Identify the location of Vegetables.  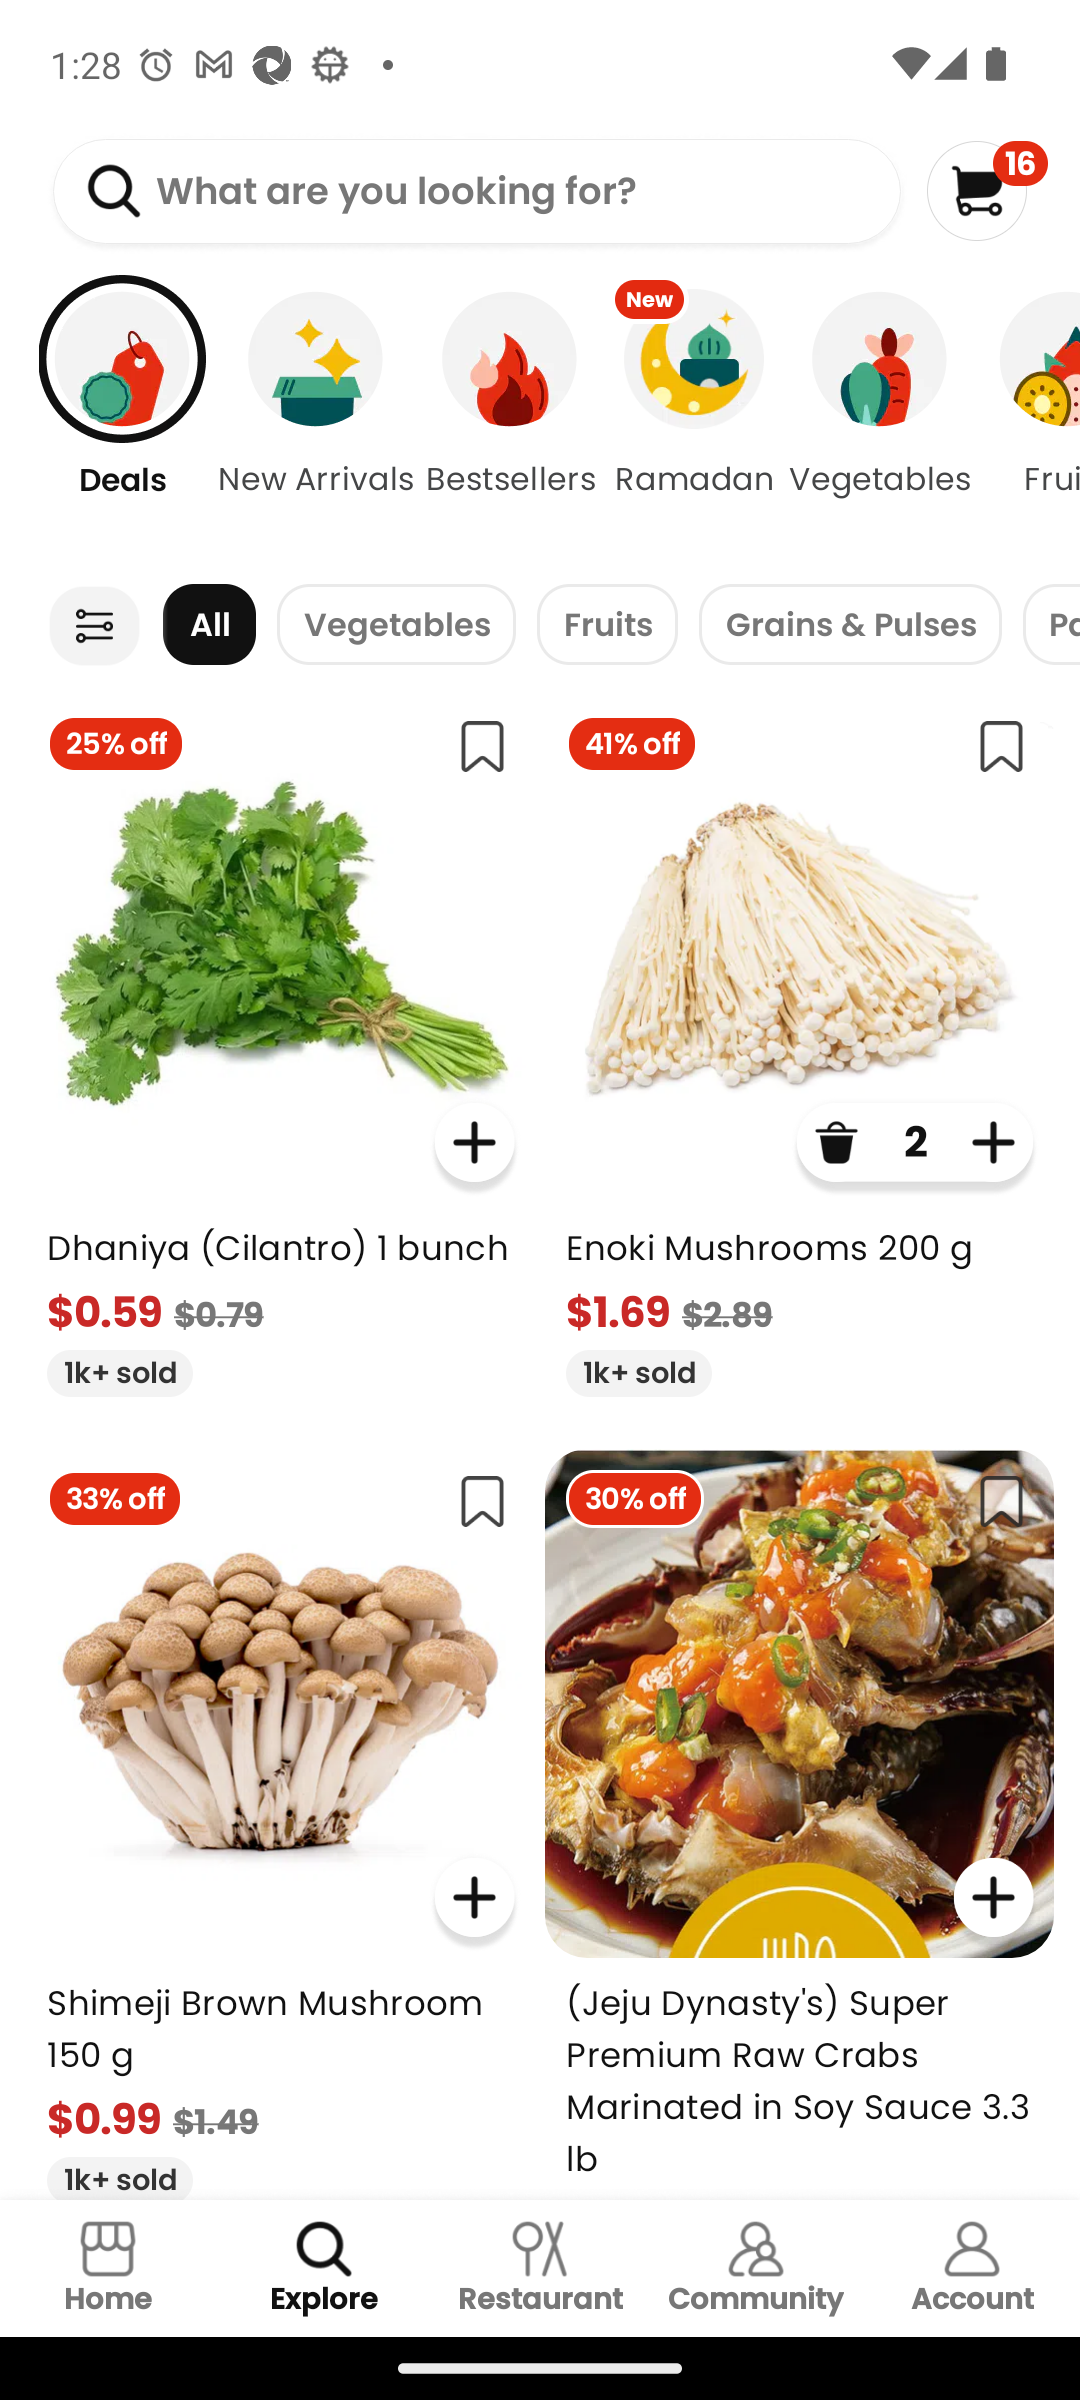
(880, 420).